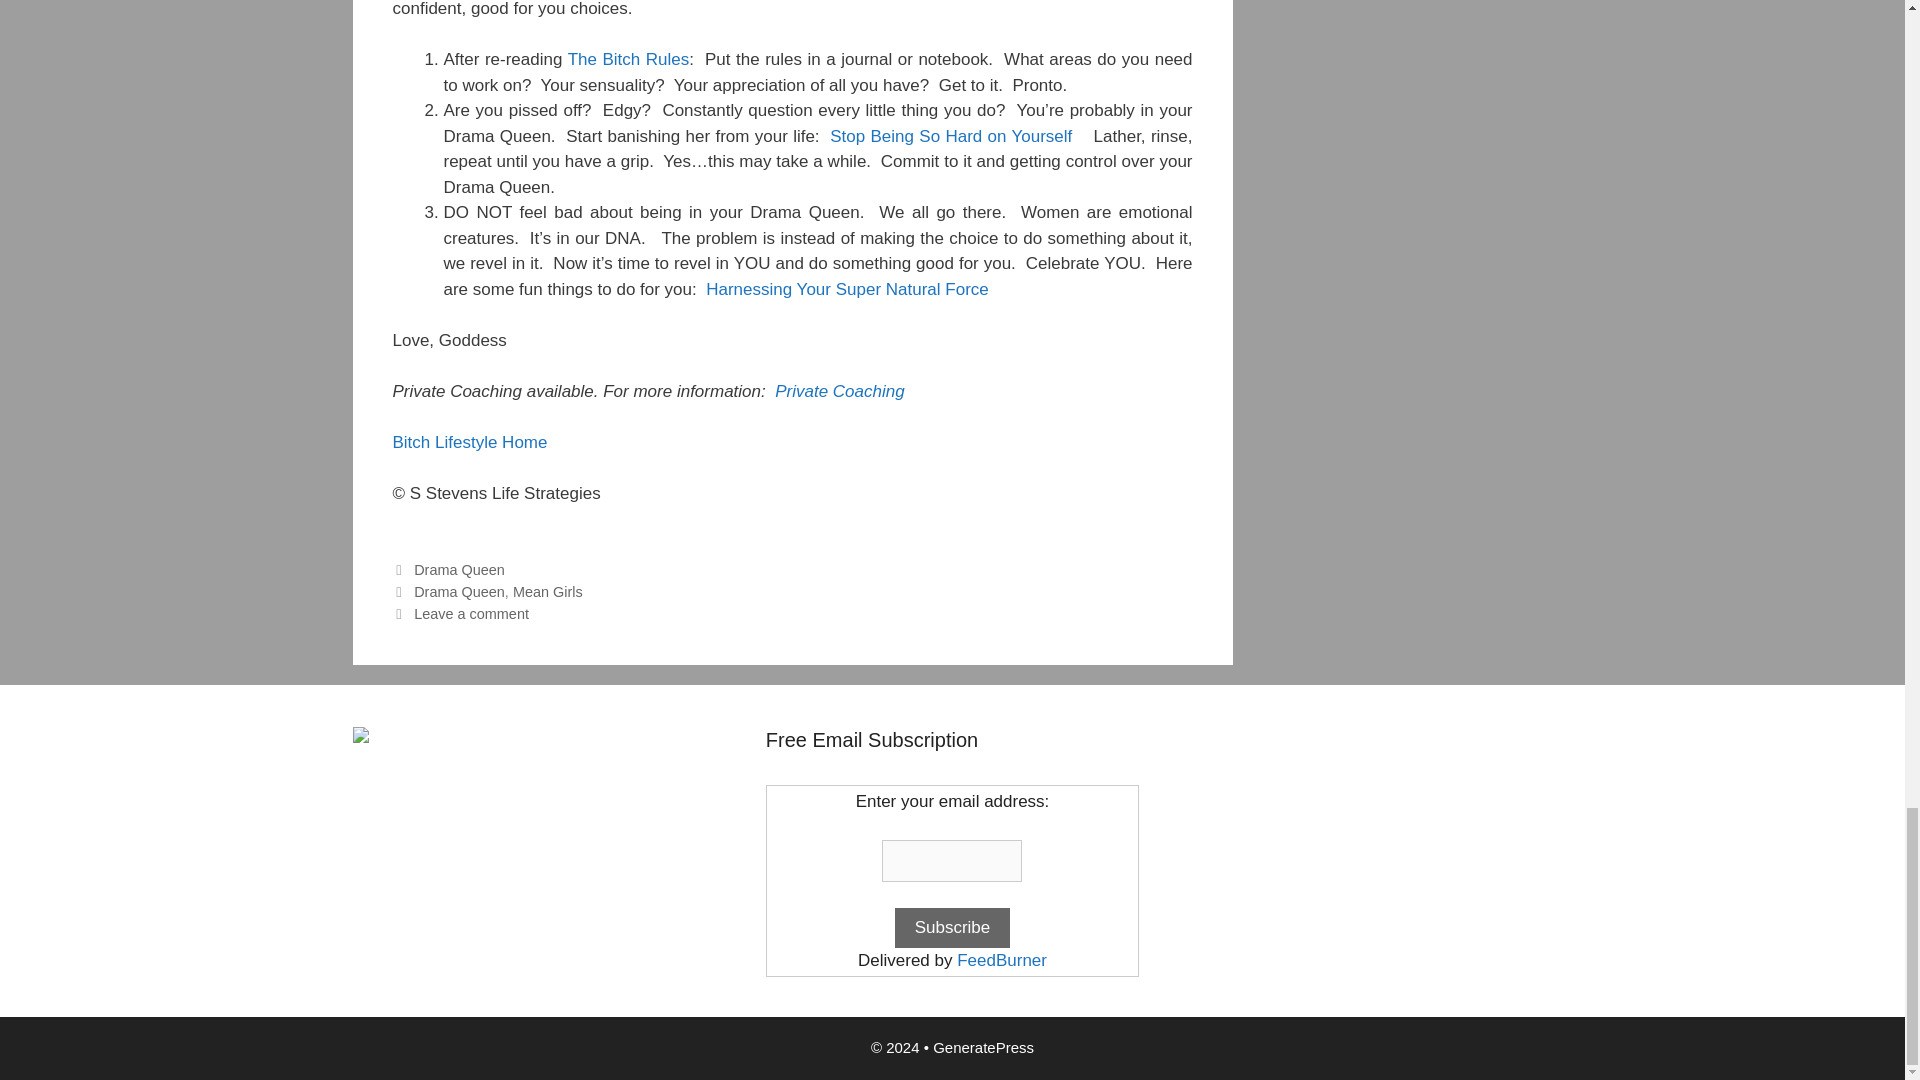 This screenshot has width=1920, height=1080. What do you see at coordinates (469, 442) in the screenshot?
I see `Bitch Lifestyle Home` at bounding box center [469, 442].